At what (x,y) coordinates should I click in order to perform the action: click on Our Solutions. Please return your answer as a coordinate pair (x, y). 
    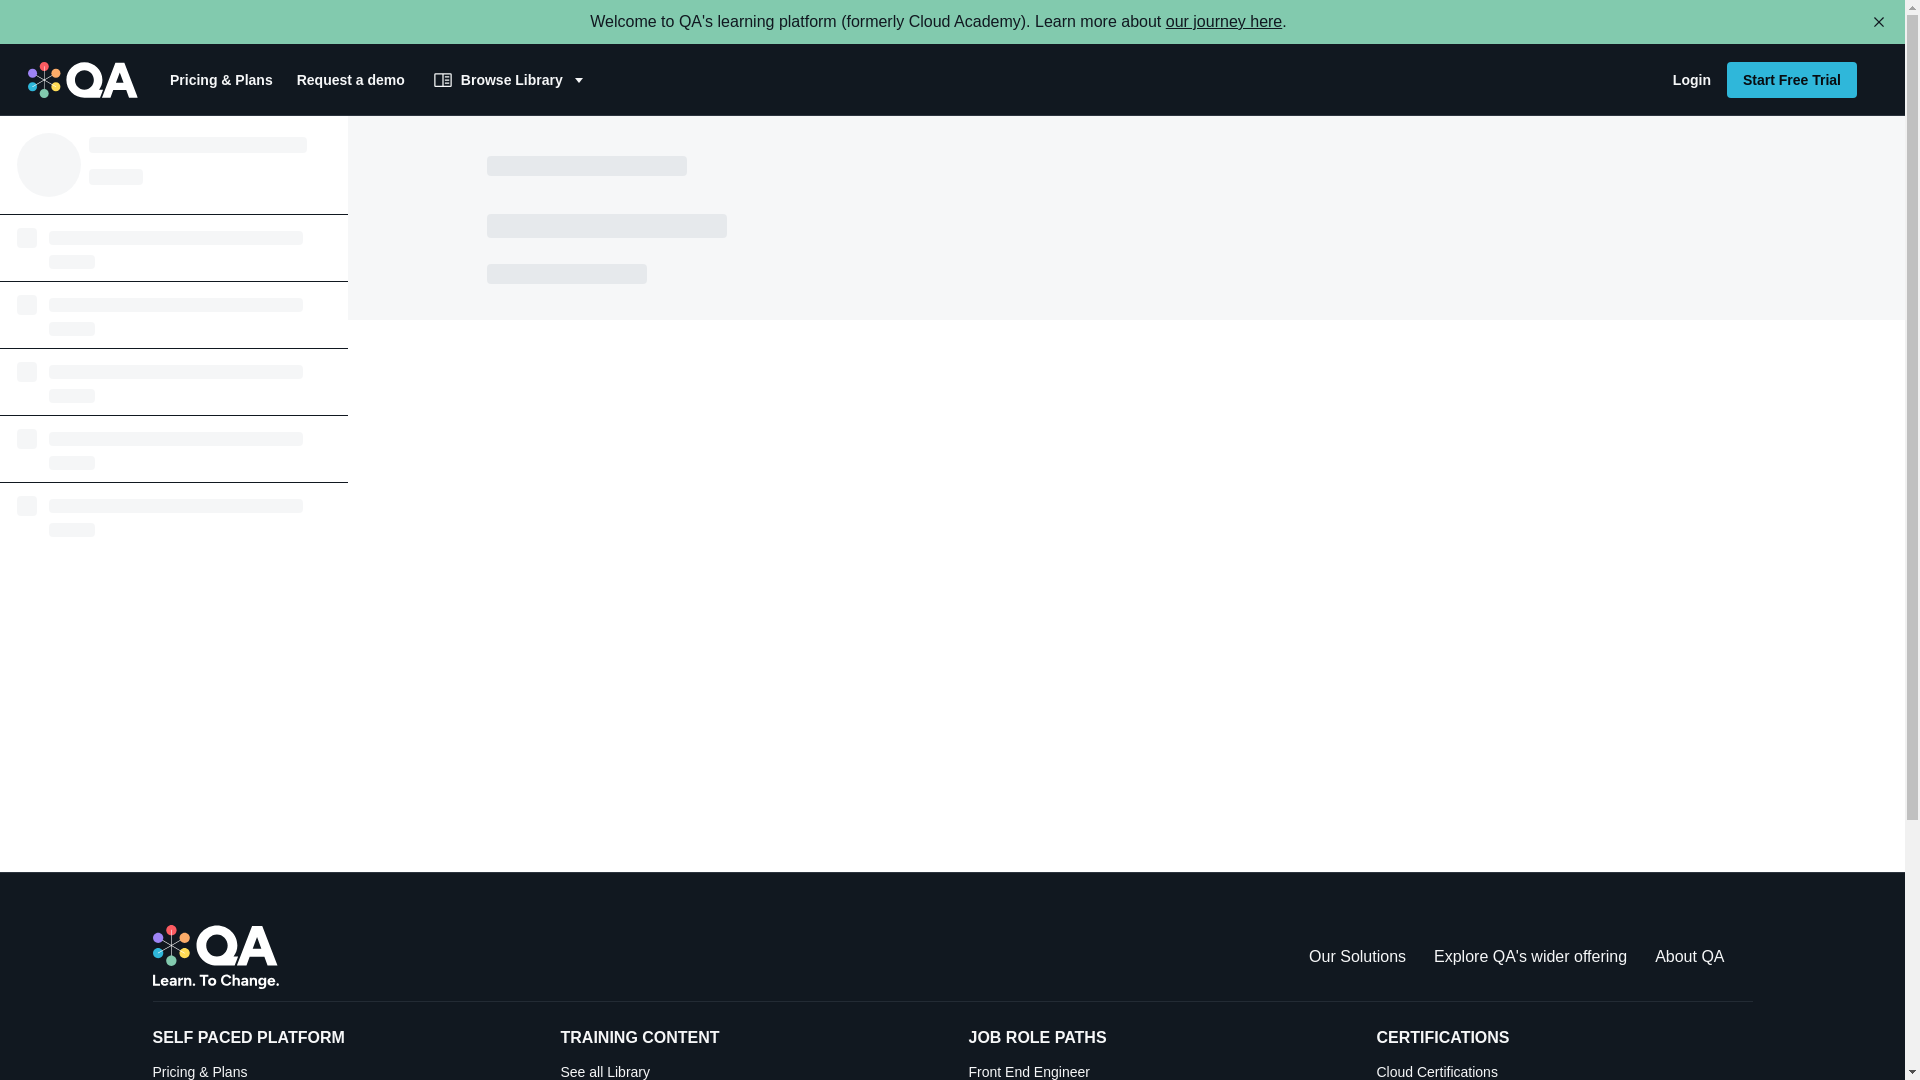
    Looking at the image, I should click on (1530, 956).